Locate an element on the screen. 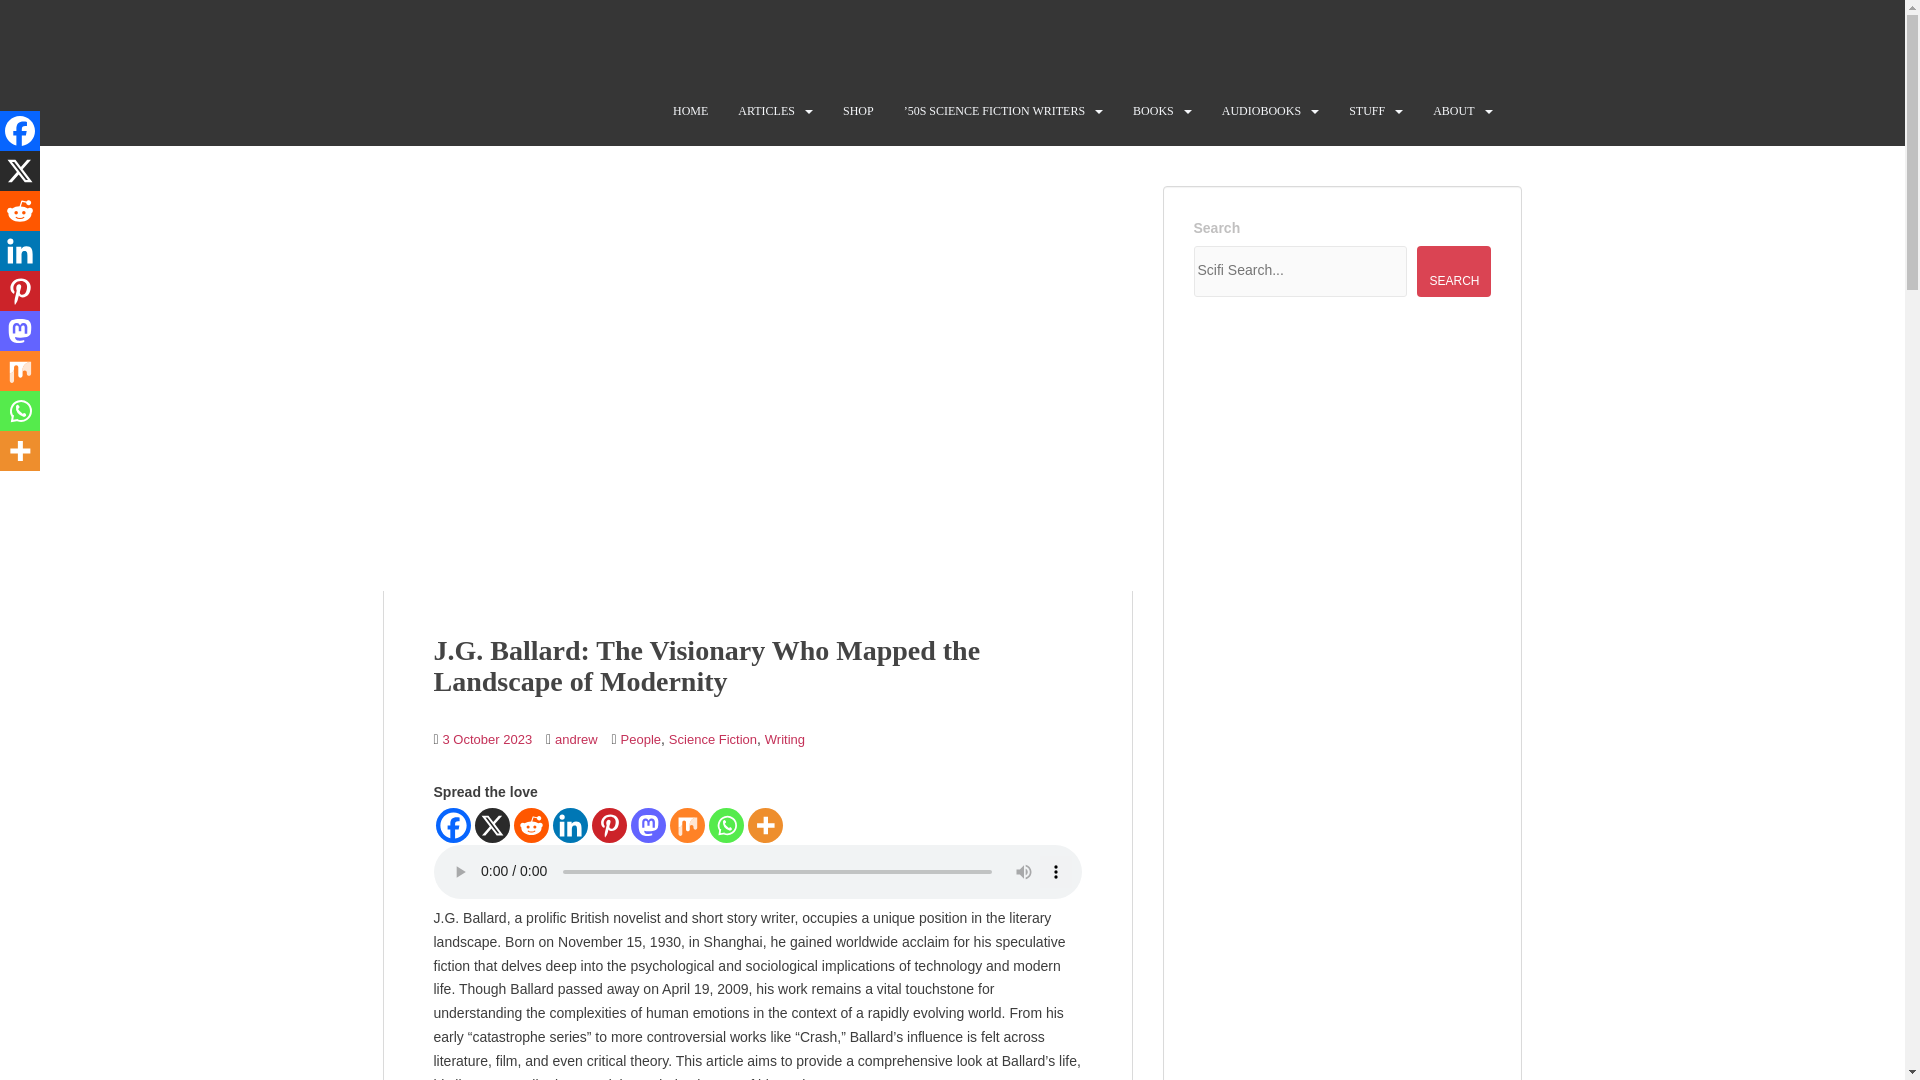 This screenshot has height=1080, width=1920. X is located at coordinates (20, 171).